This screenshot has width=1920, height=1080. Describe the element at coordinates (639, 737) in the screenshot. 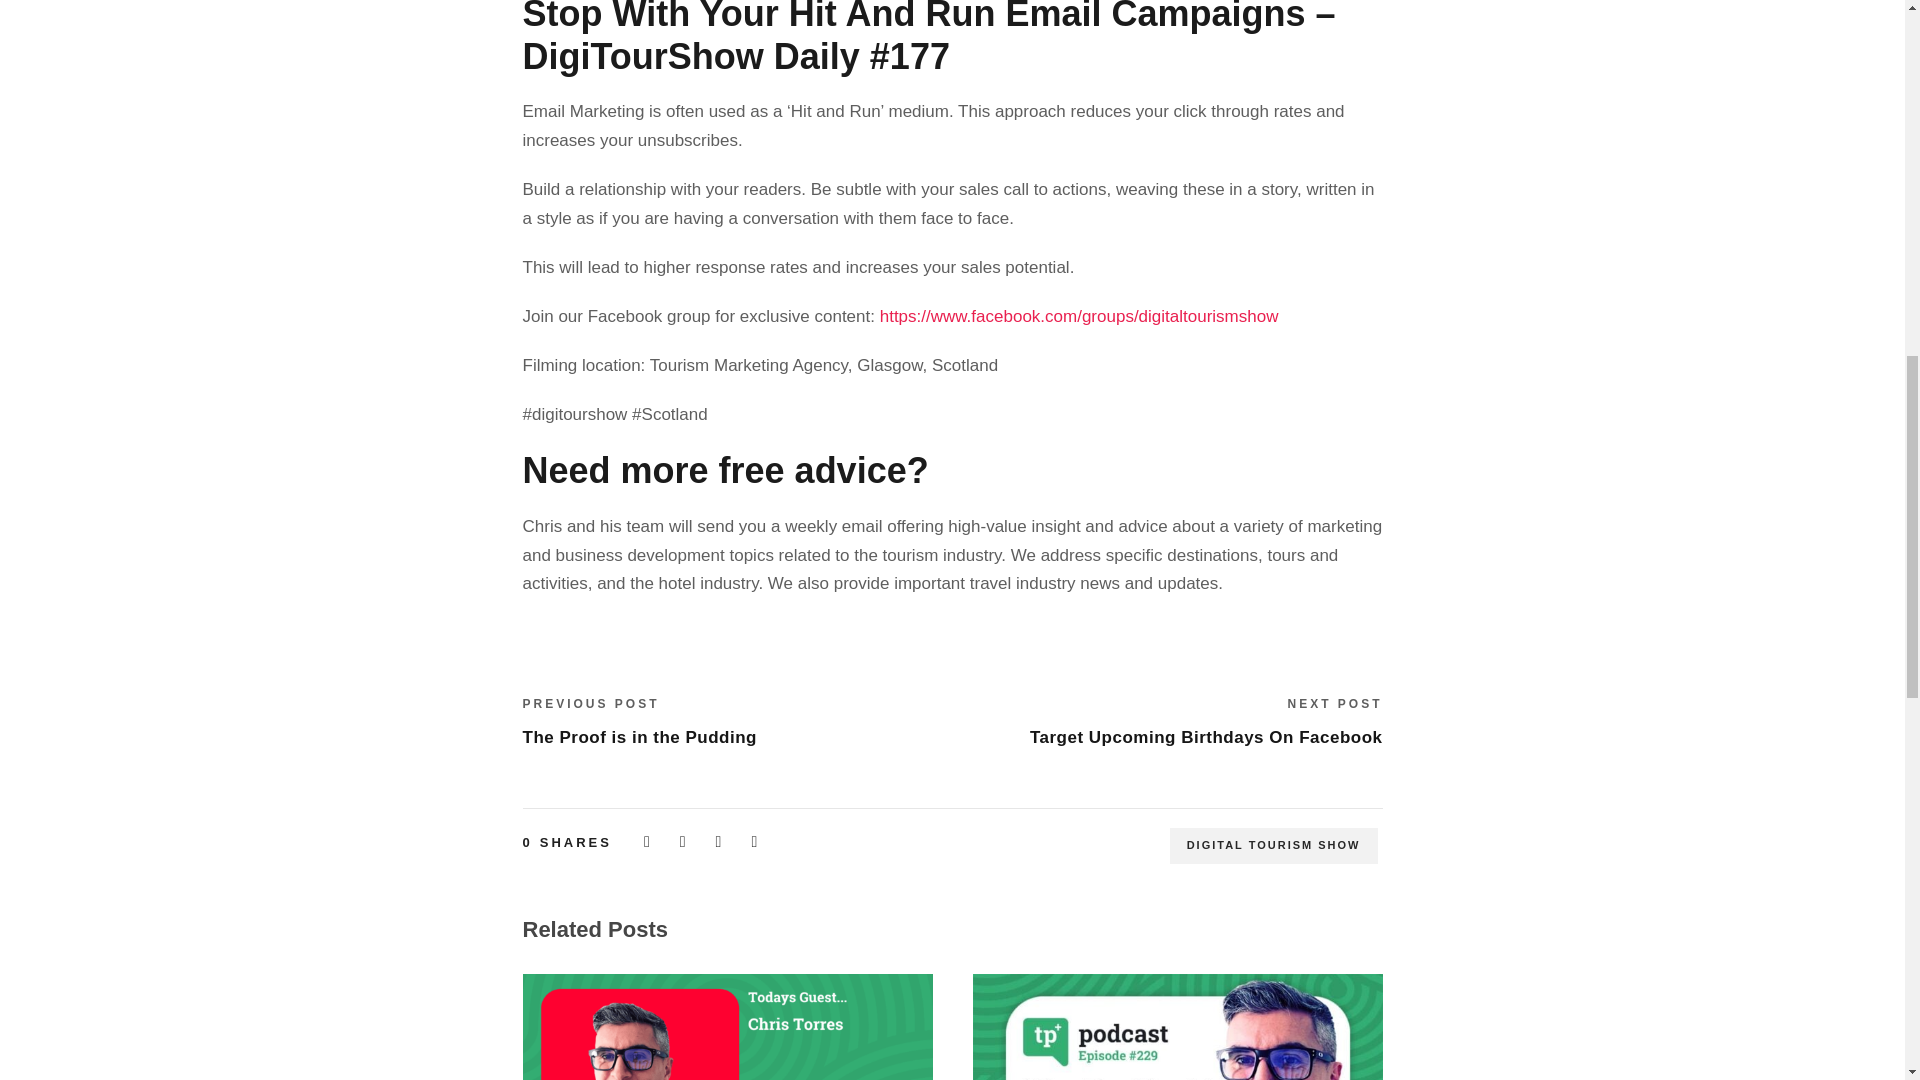

I see `The Proof is in the Pudding` at that location.